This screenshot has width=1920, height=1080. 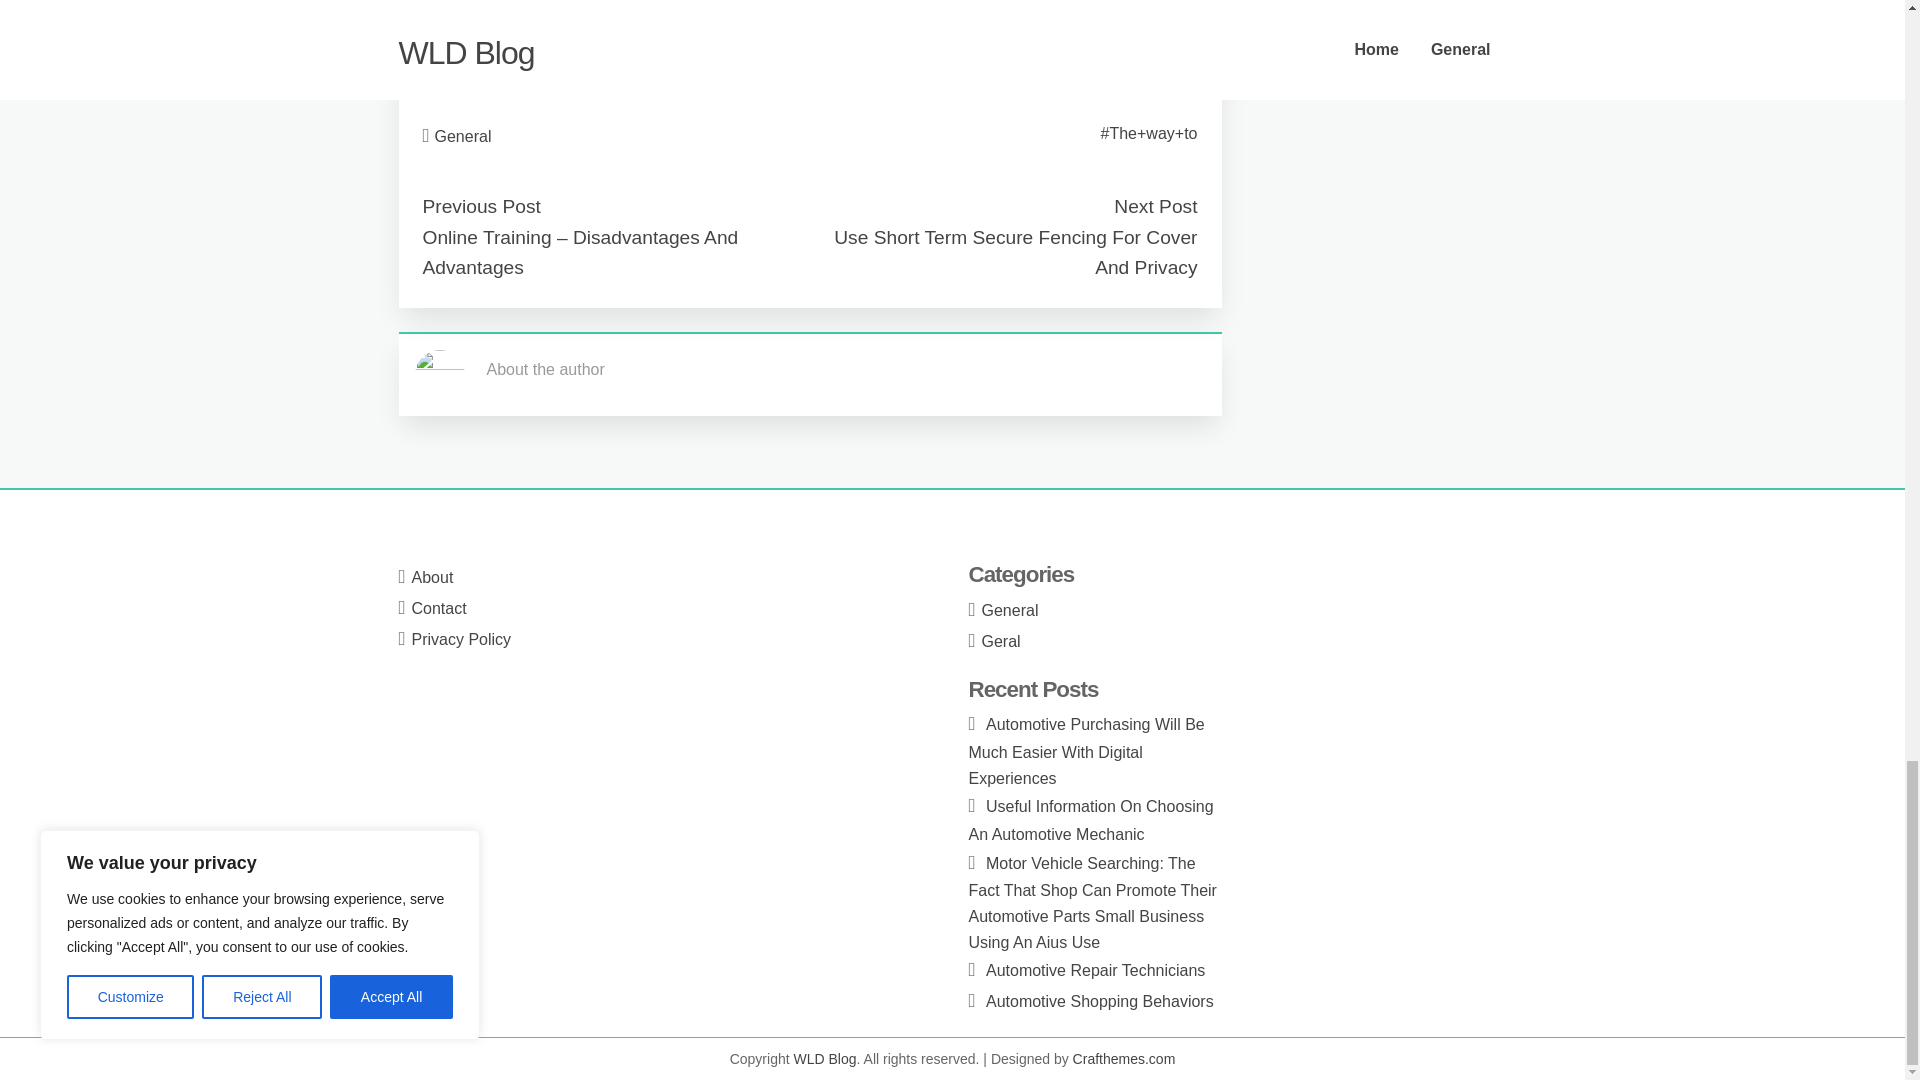 I want to click on Use Short Term Secure Fencing For Cover And Privacy, so click(x=1014, y=252).